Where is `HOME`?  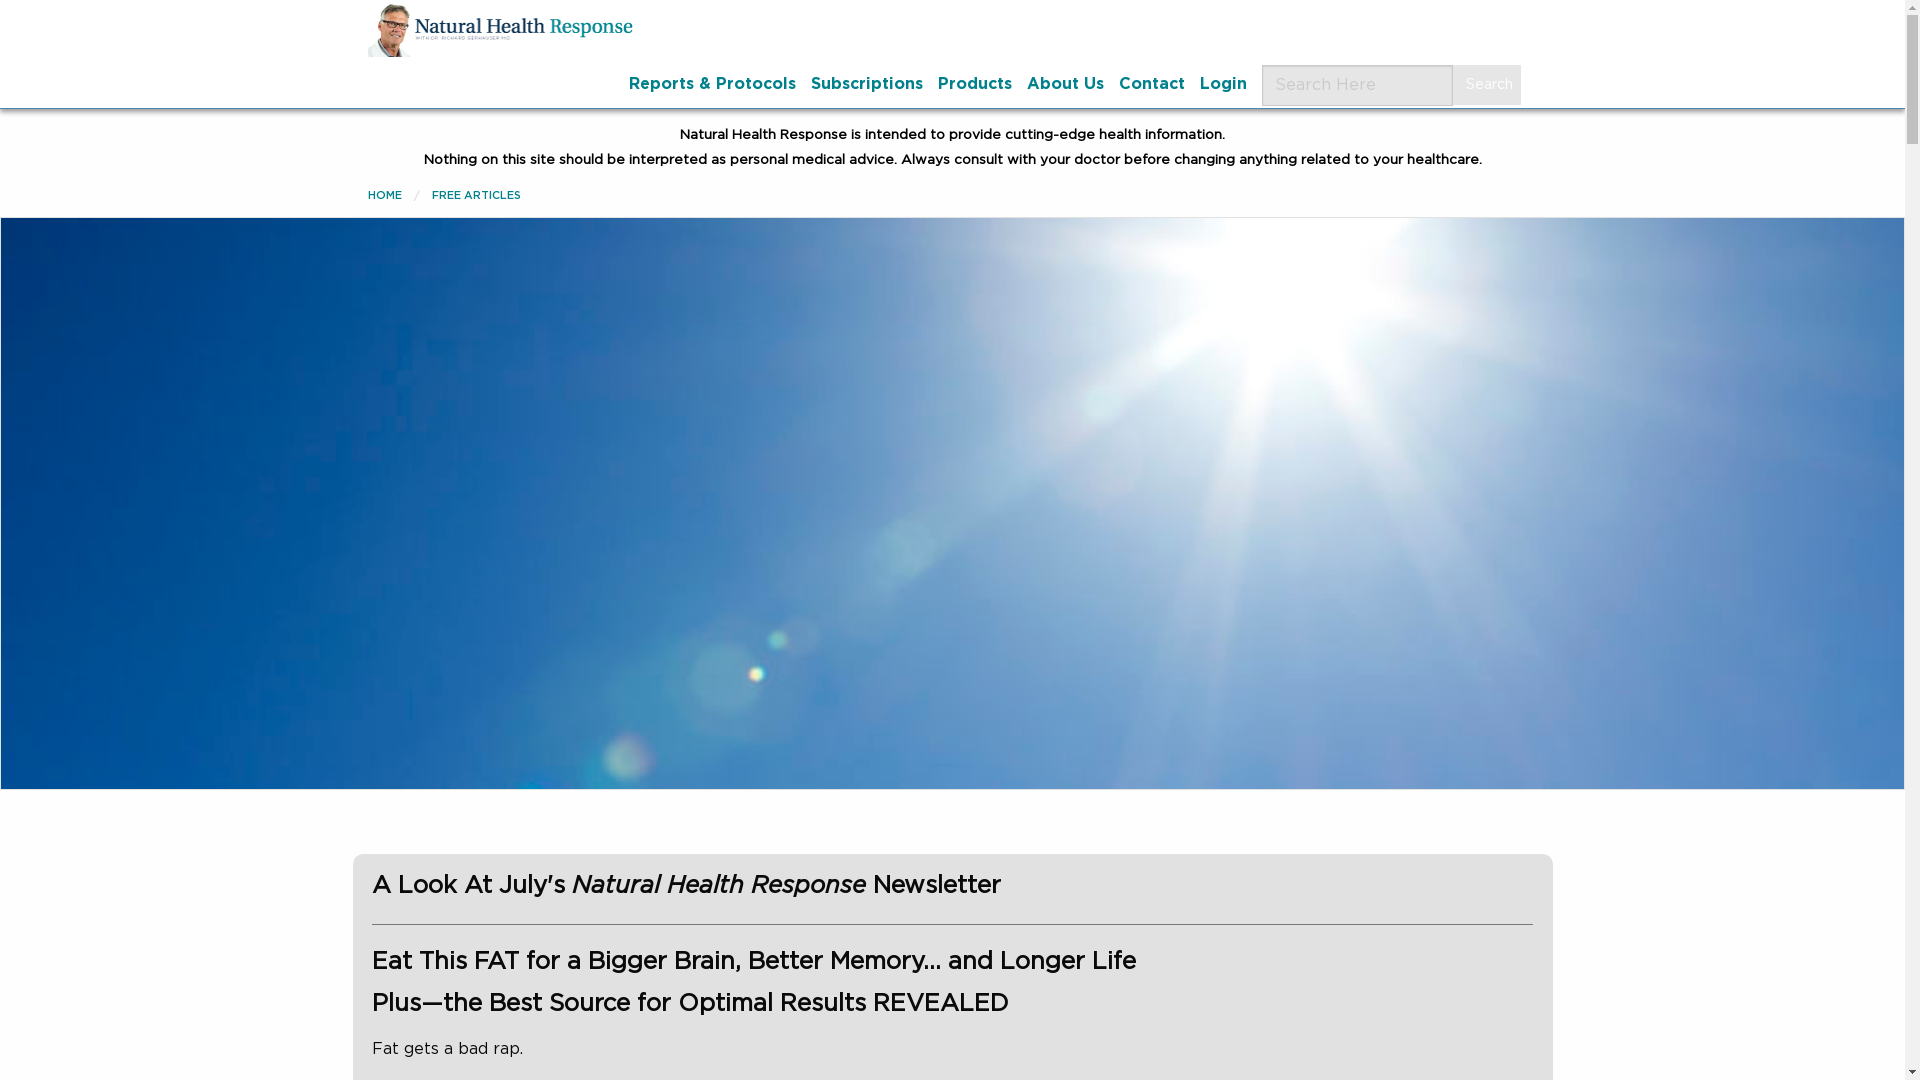
HOME is located at coordinates (384, 195).